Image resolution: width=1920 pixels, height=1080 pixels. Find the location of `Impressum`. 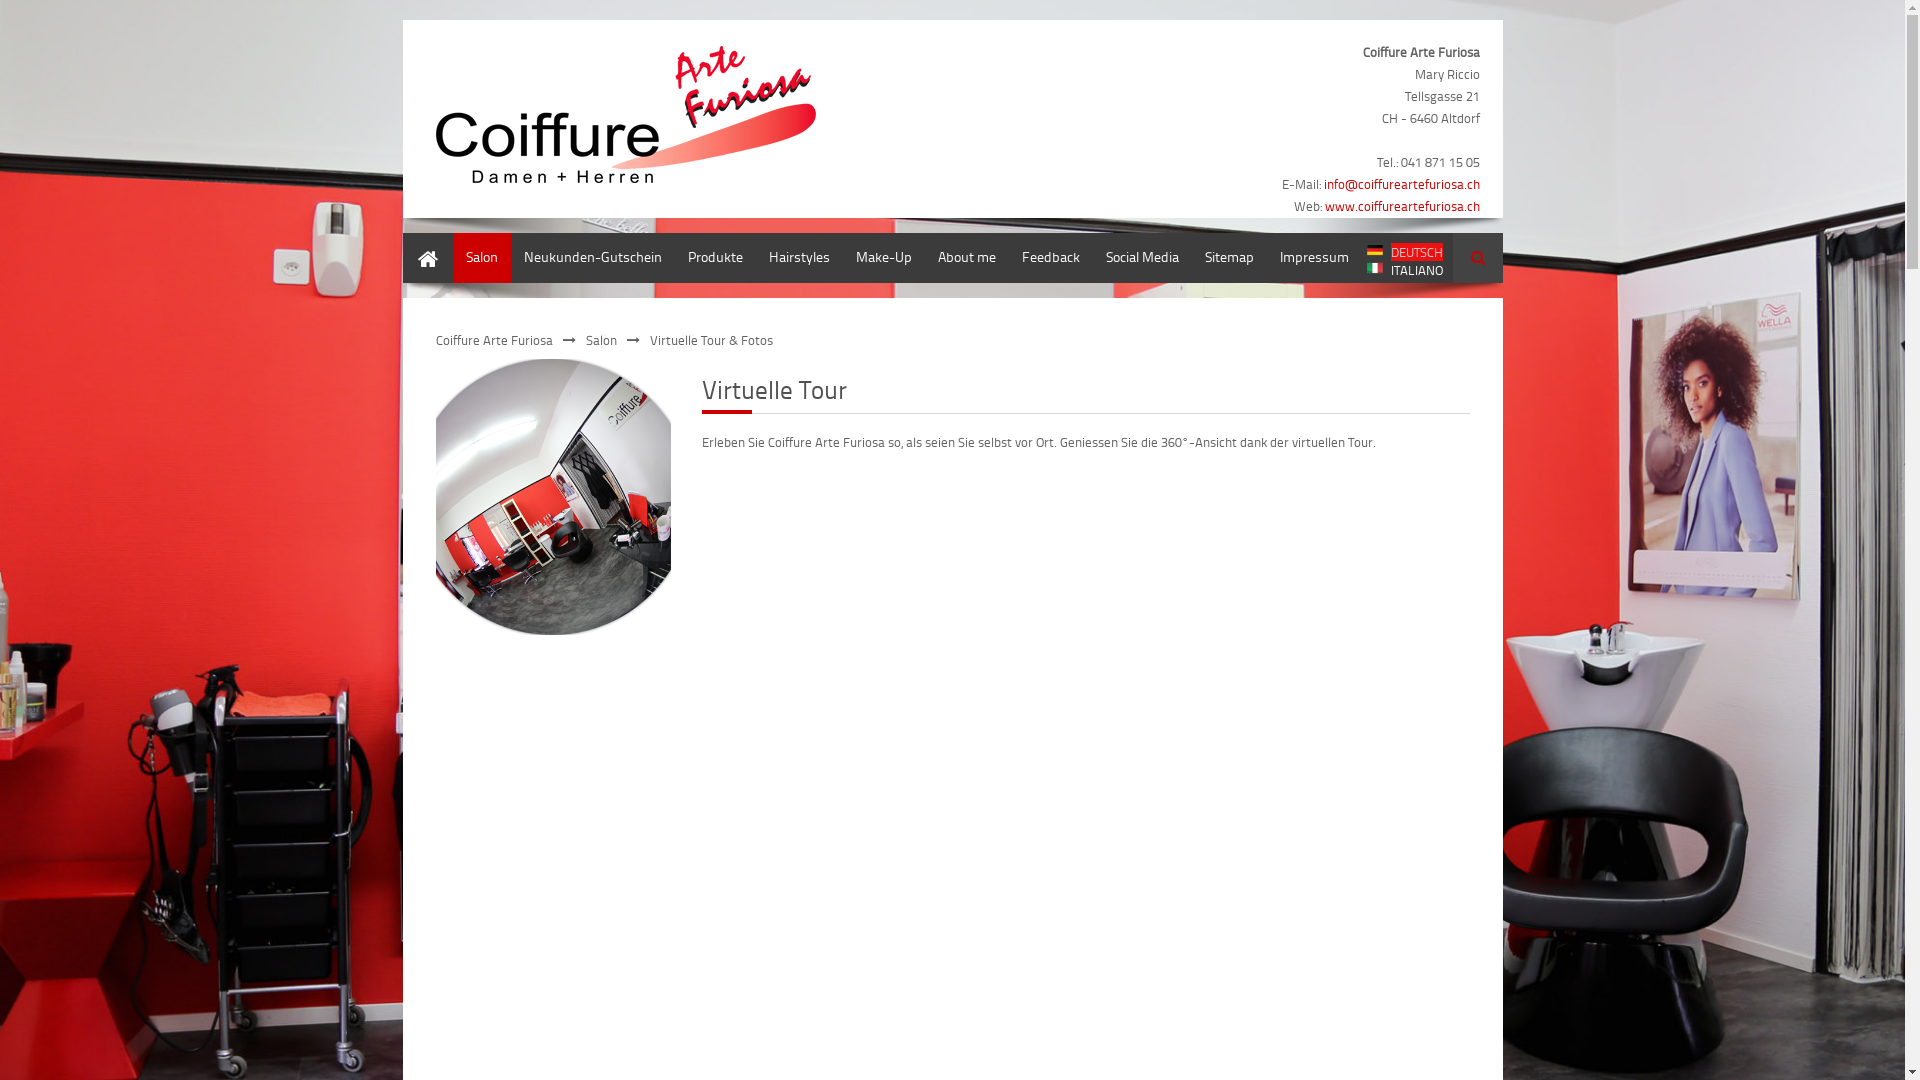

Impressum is located at coordinates (1314, 258).